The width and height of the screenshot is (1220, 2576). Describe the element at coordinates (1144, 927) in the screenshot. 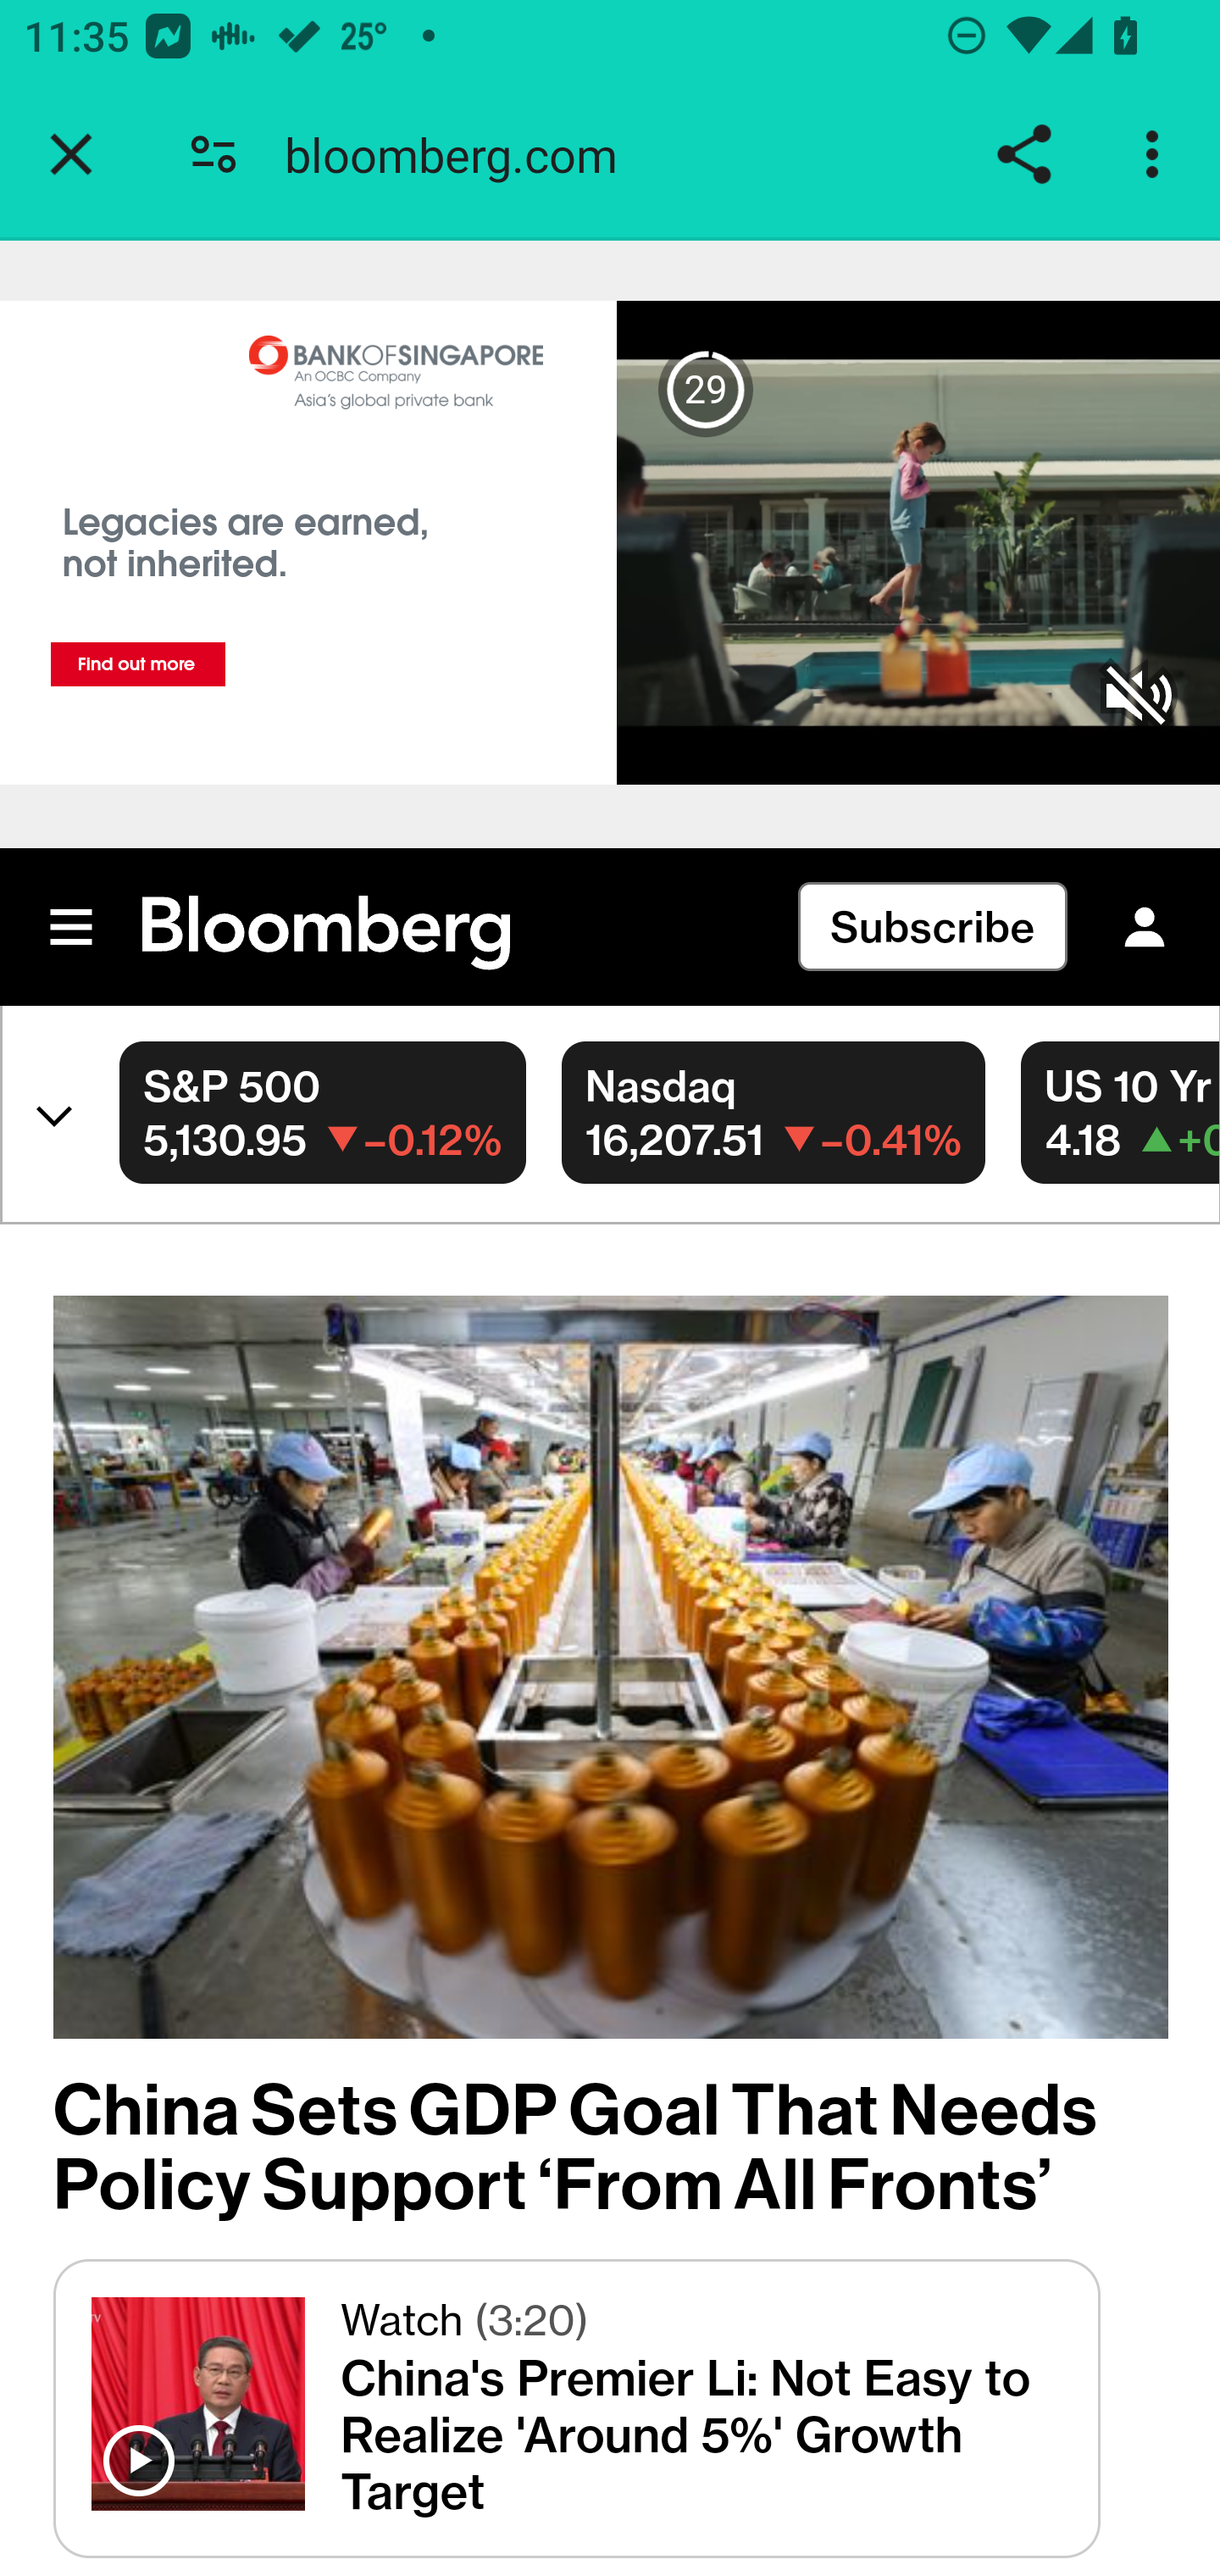

I see `Sign In` at that location.